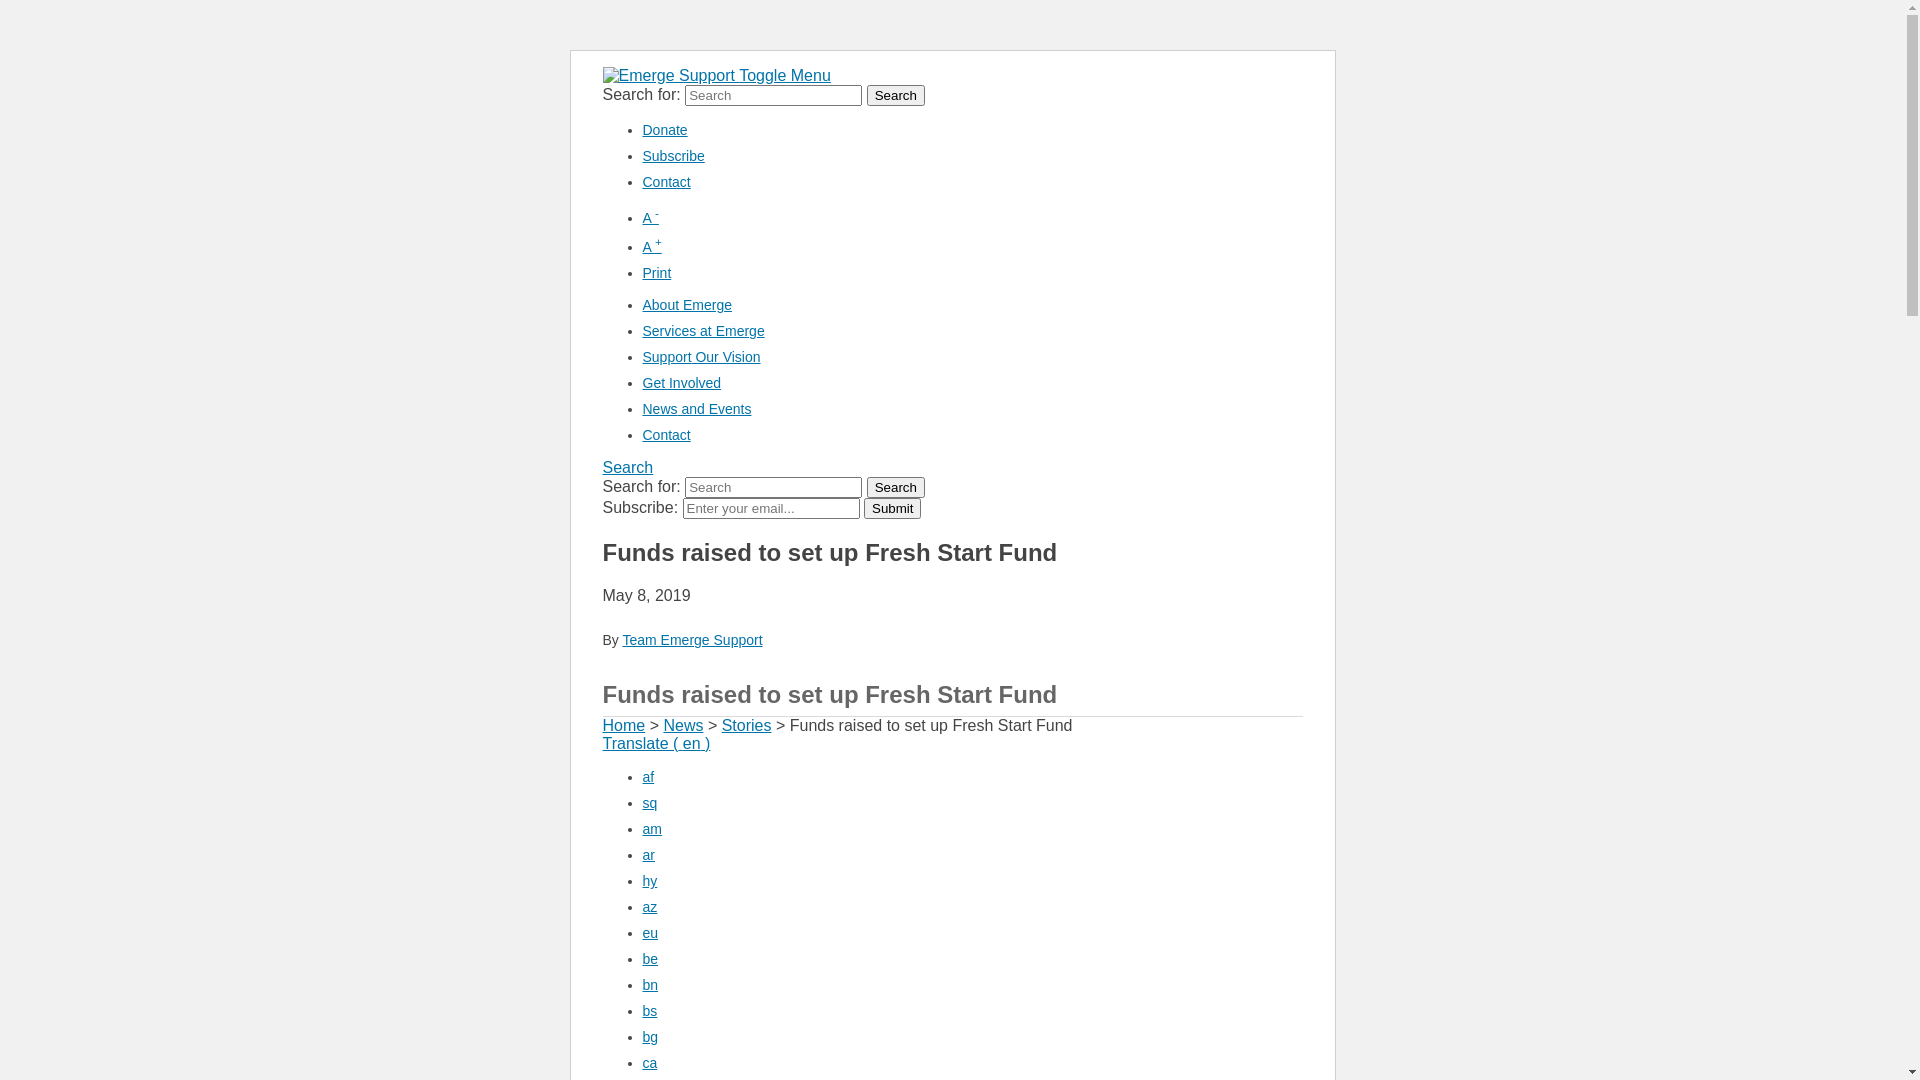  Describe the element at coordinates (650, 1063) in the screenshot. I see `ca` at that location.